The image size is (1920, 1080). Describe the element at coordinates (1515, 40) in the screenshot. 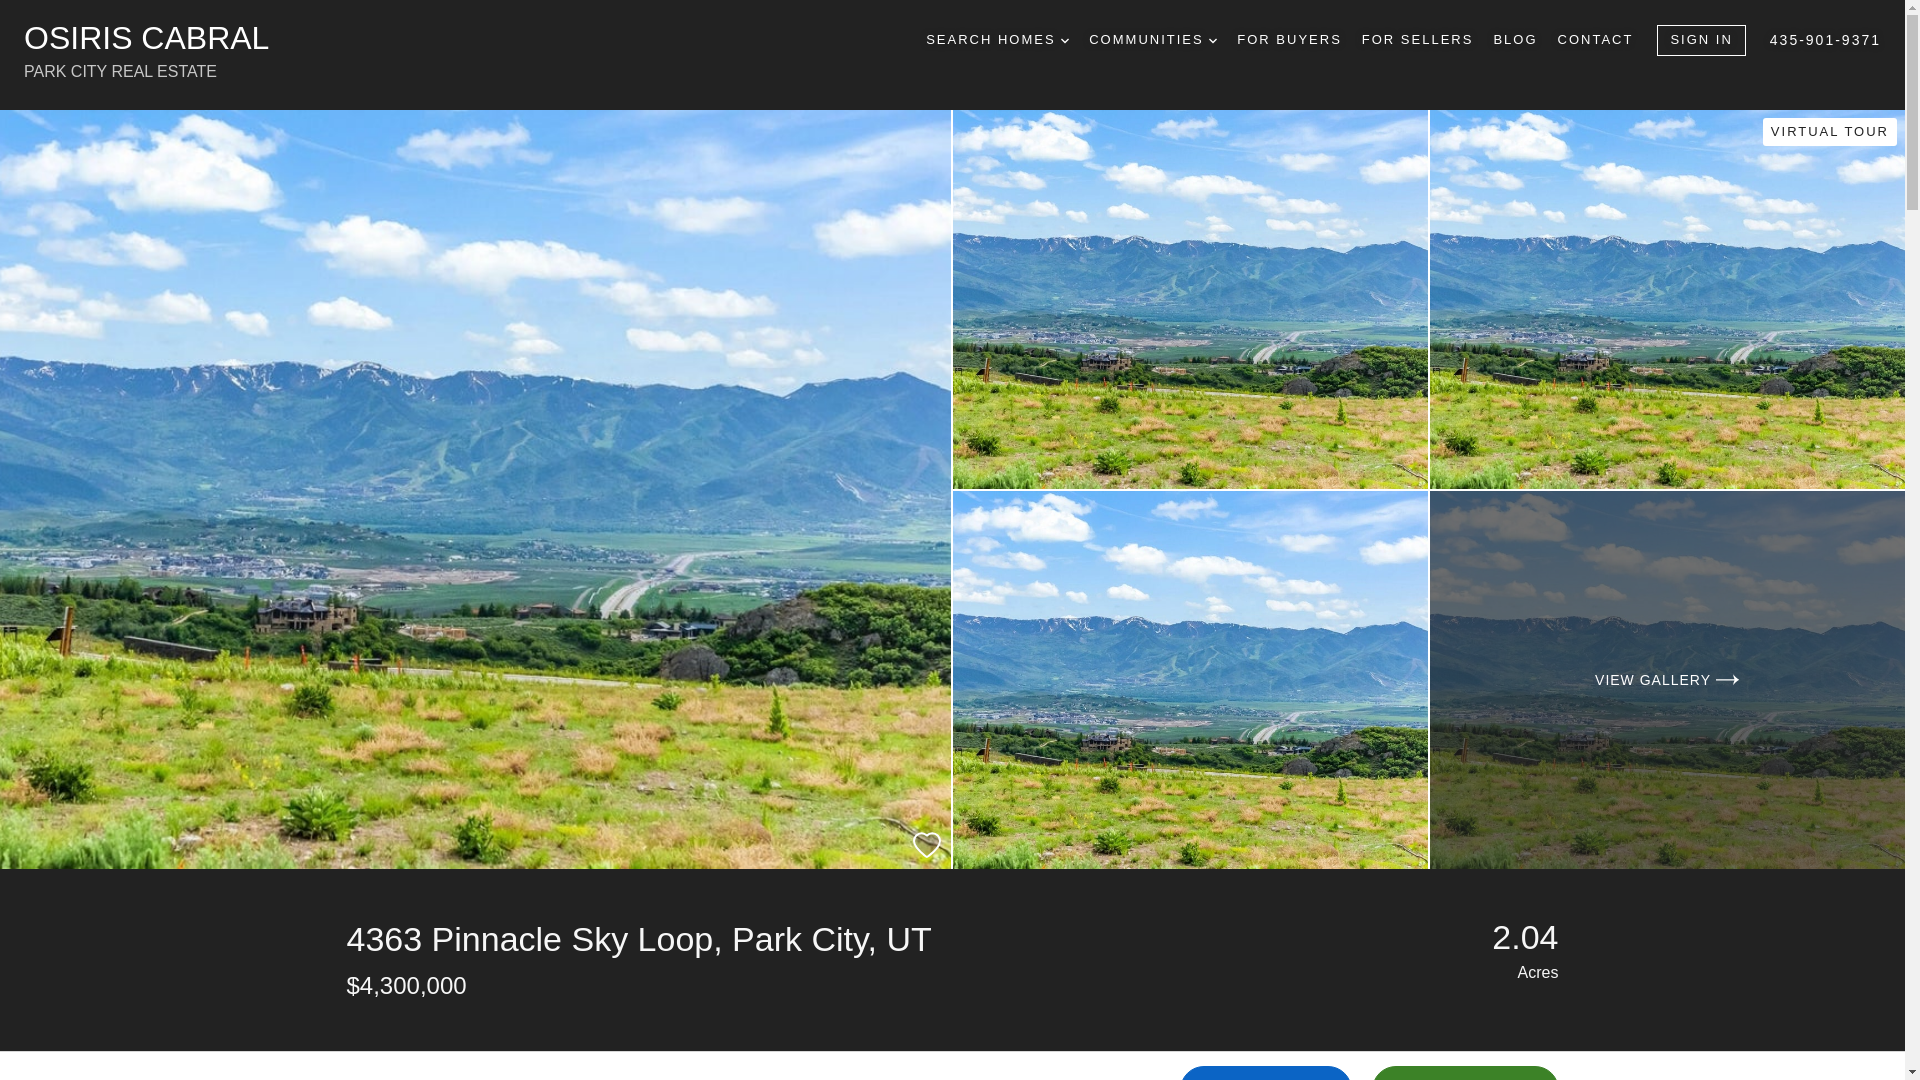

I see `BLOG` at that location.